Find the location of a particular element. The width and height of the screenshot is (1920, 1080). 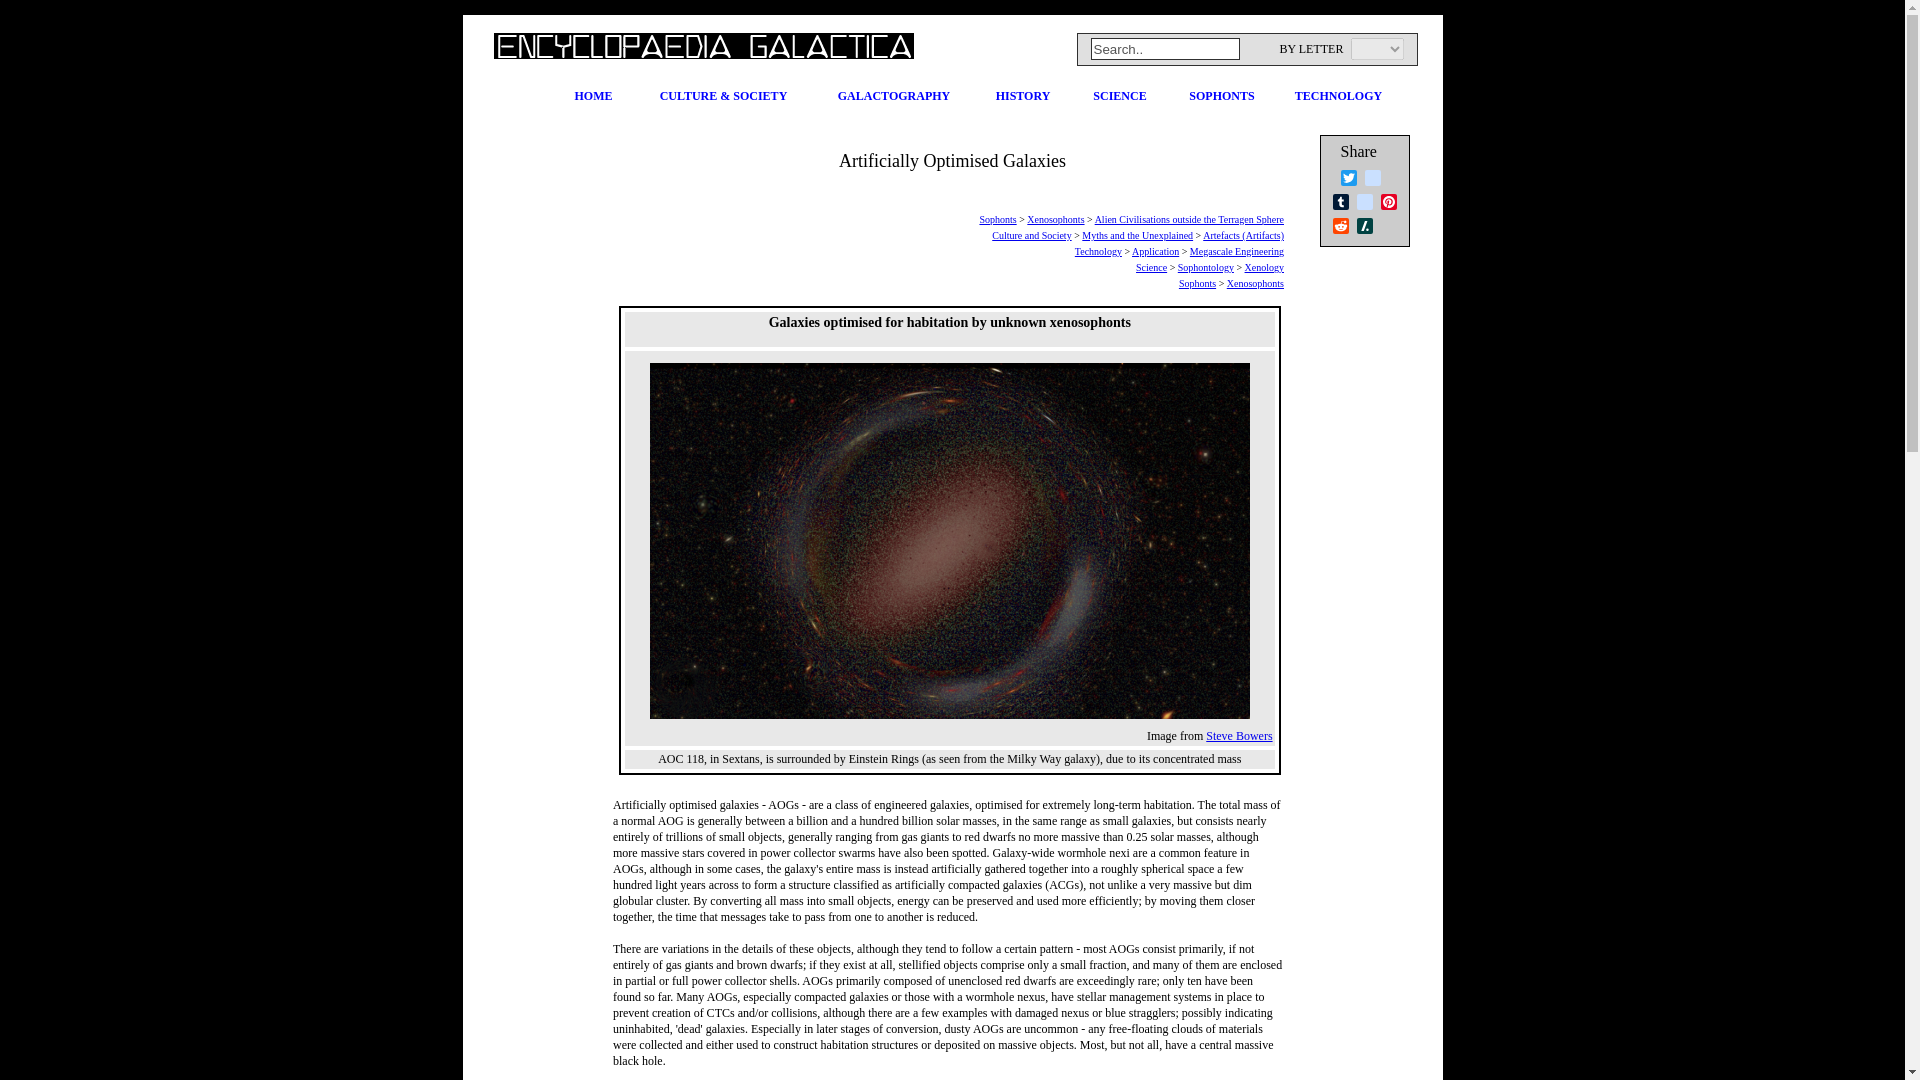

Reddit is located at coordinates (1340, 225).